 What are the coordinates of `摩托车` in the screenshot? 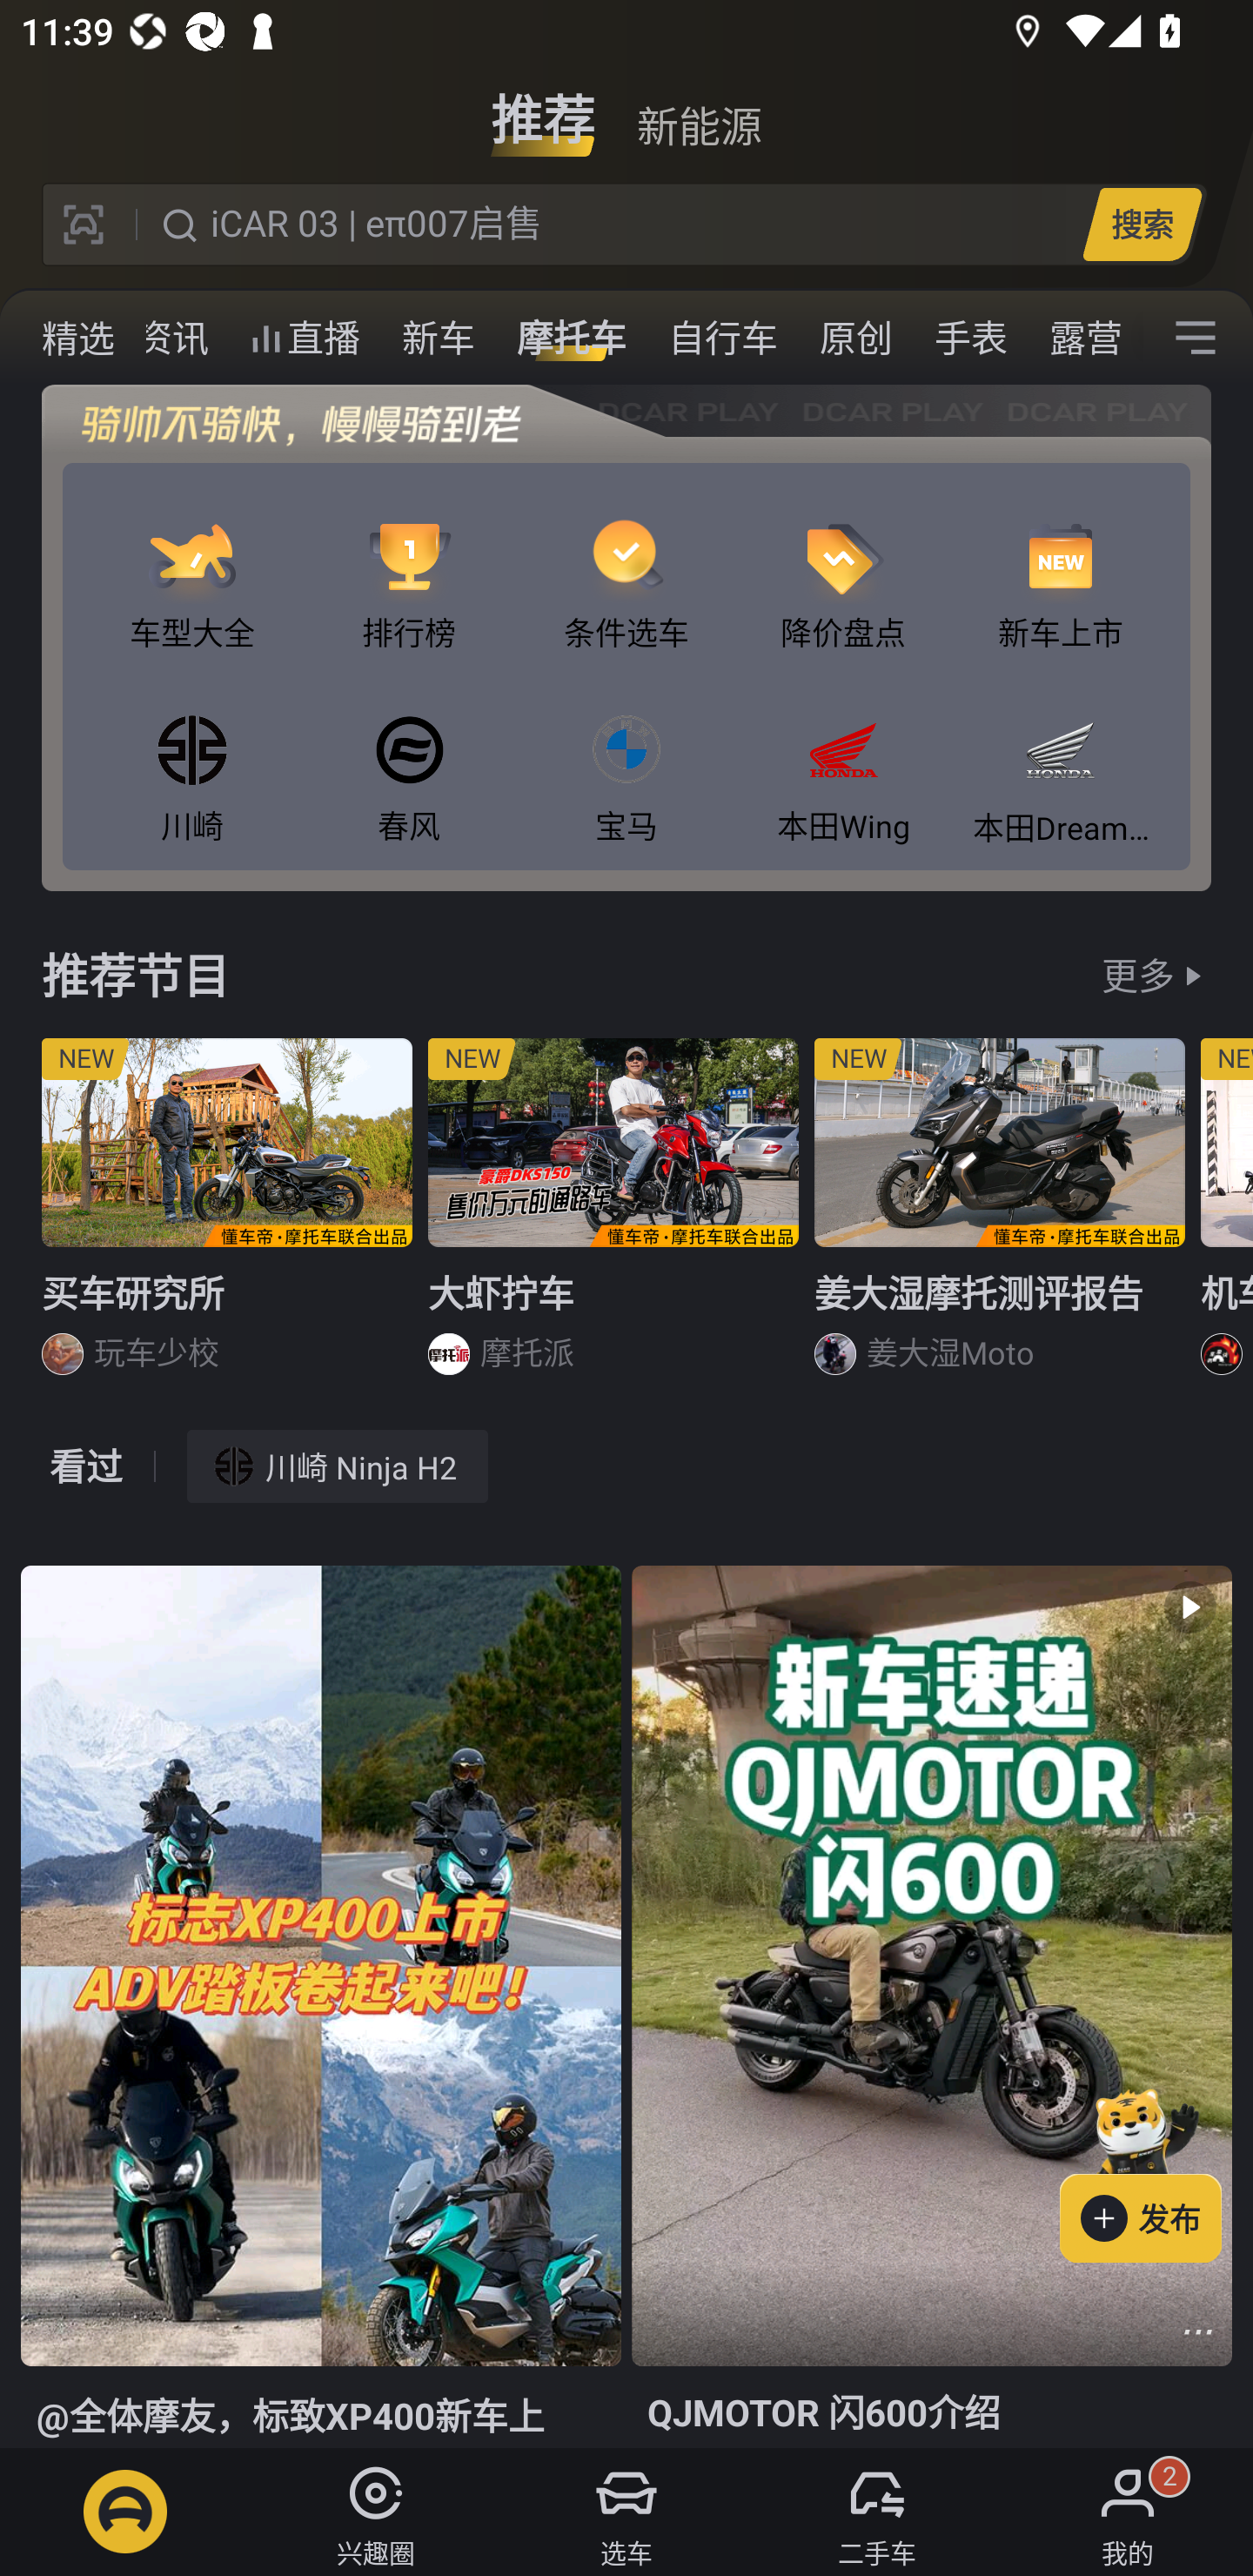 It's located at (572, 338).